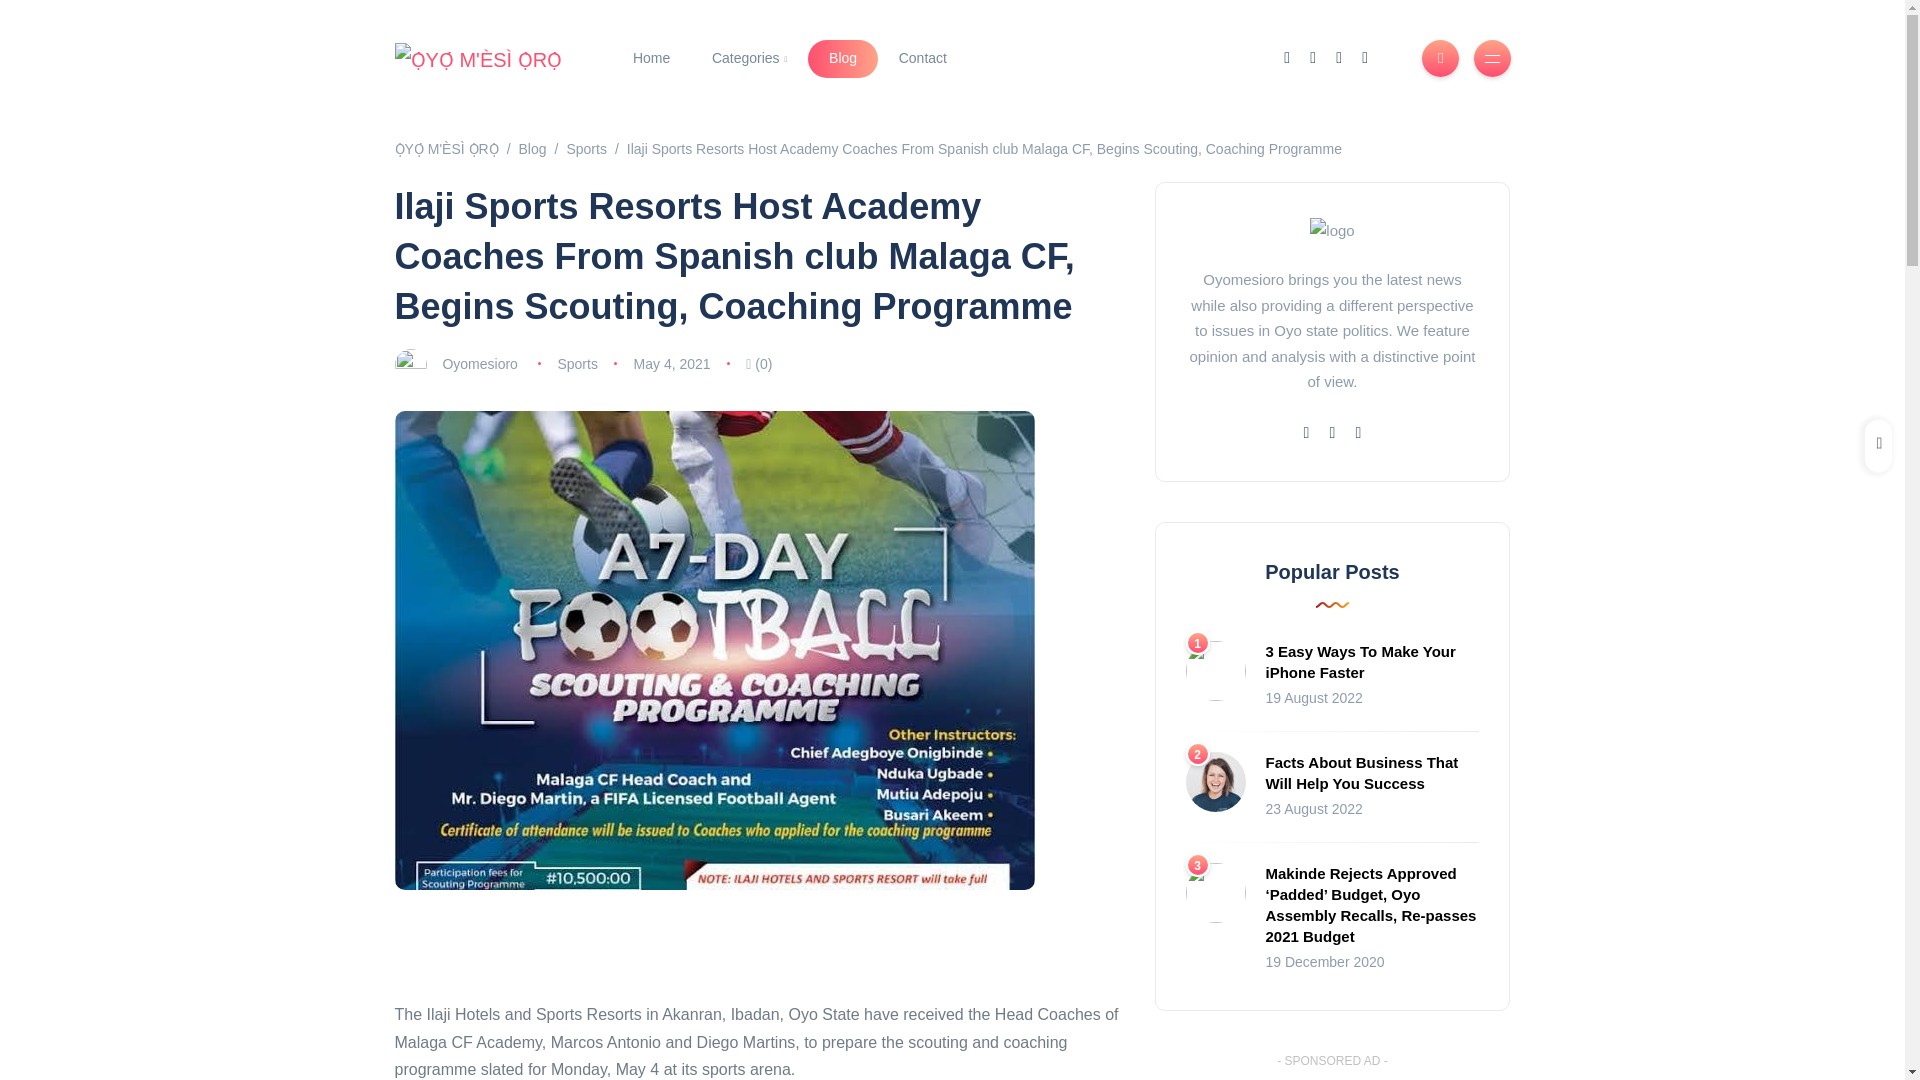  Describe the element at coordinates (586, 148) in the screenshot. I see `Go to the Sports Category archives.` at that location.